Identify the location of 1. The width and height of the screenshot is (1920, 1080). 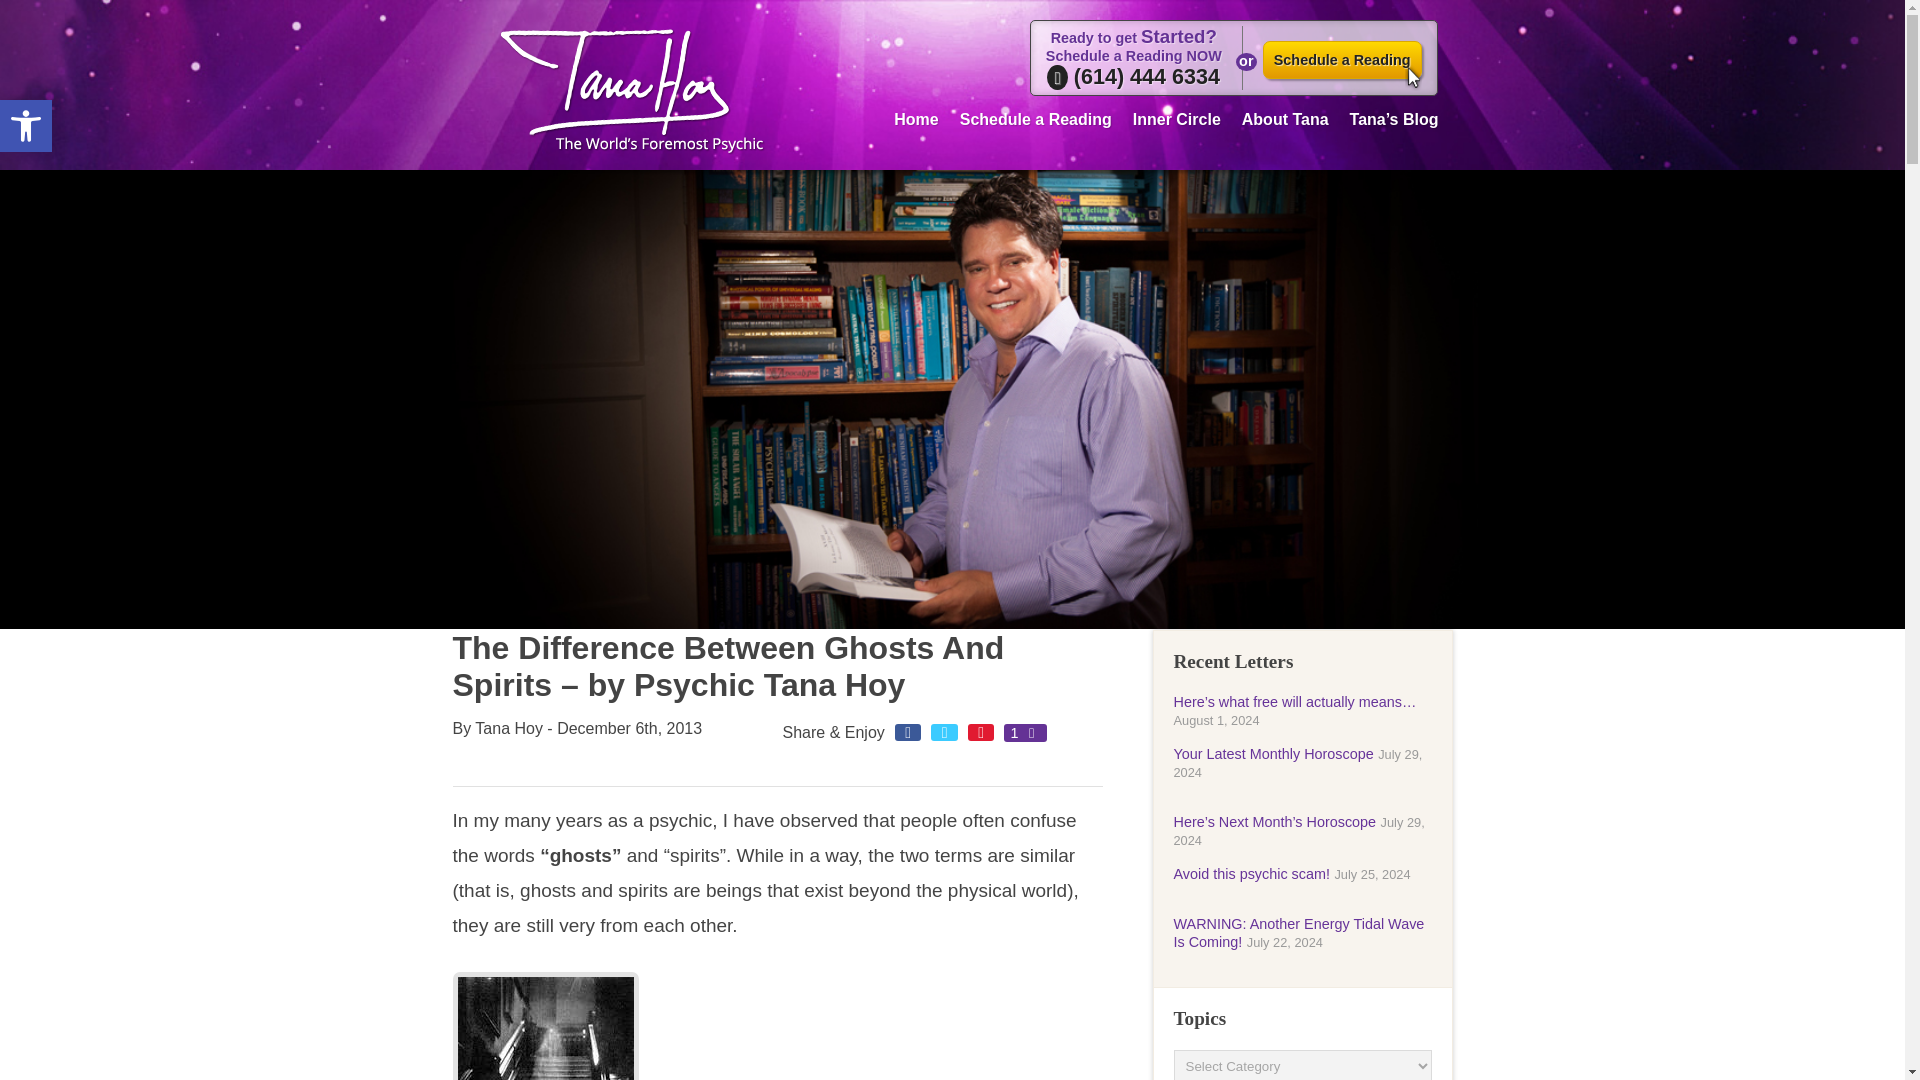
(1025, 732).